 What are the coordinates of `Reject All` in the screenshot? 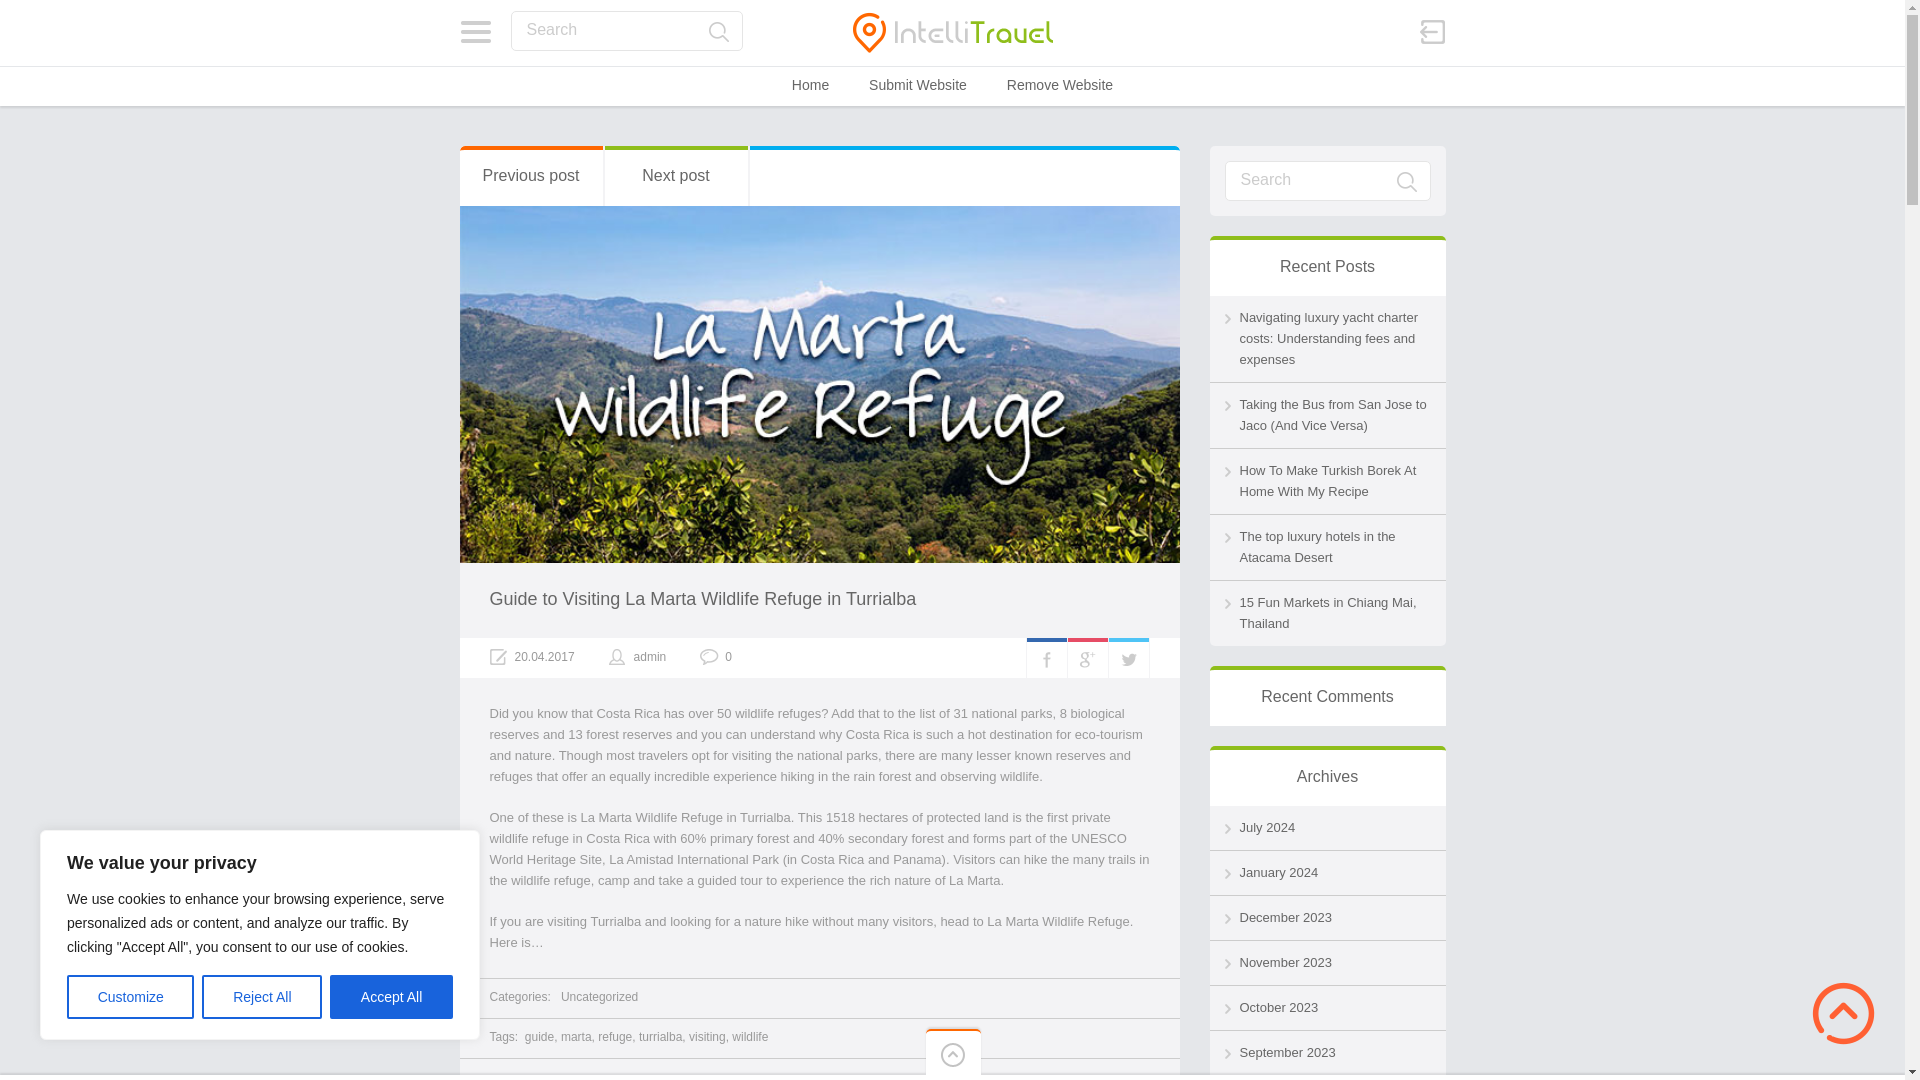 It's located at (262, 997).